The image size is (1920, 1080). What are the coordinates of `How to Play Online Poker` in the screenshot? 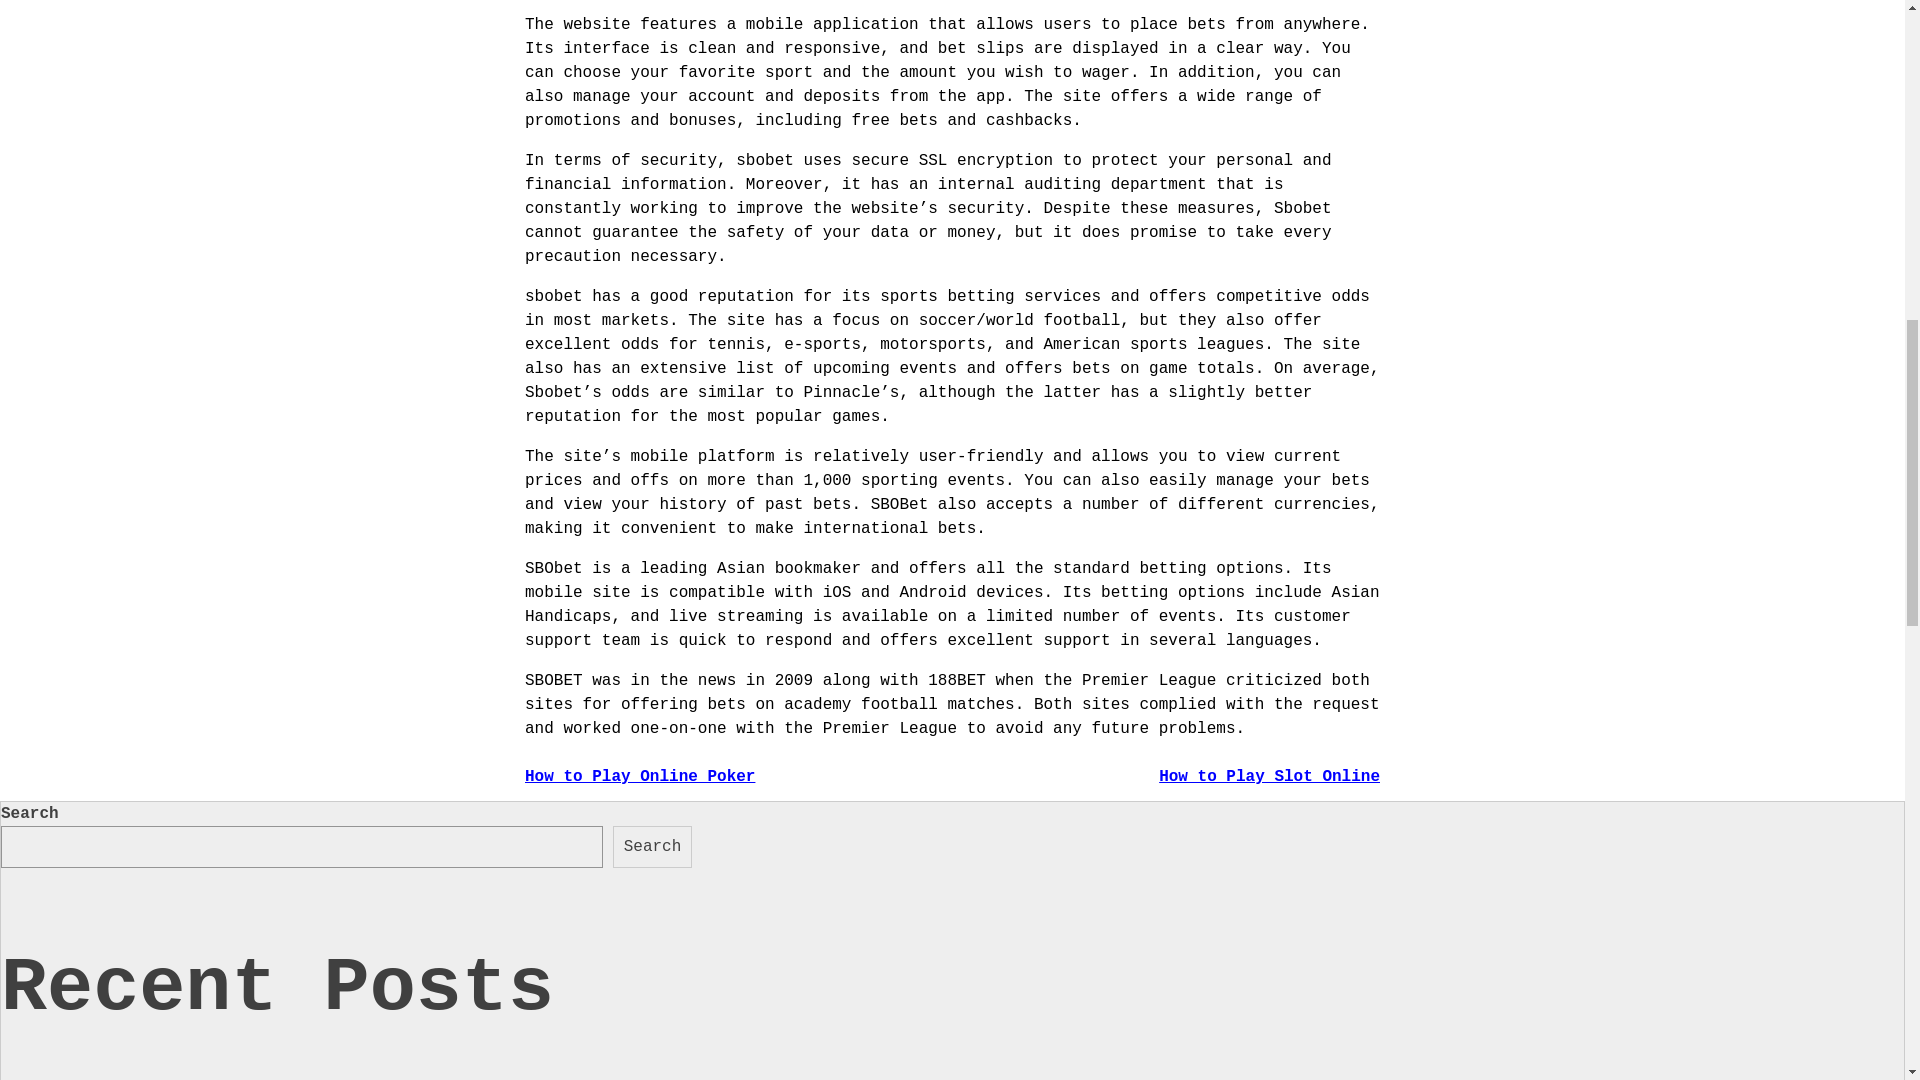 It's located at (639, 776).